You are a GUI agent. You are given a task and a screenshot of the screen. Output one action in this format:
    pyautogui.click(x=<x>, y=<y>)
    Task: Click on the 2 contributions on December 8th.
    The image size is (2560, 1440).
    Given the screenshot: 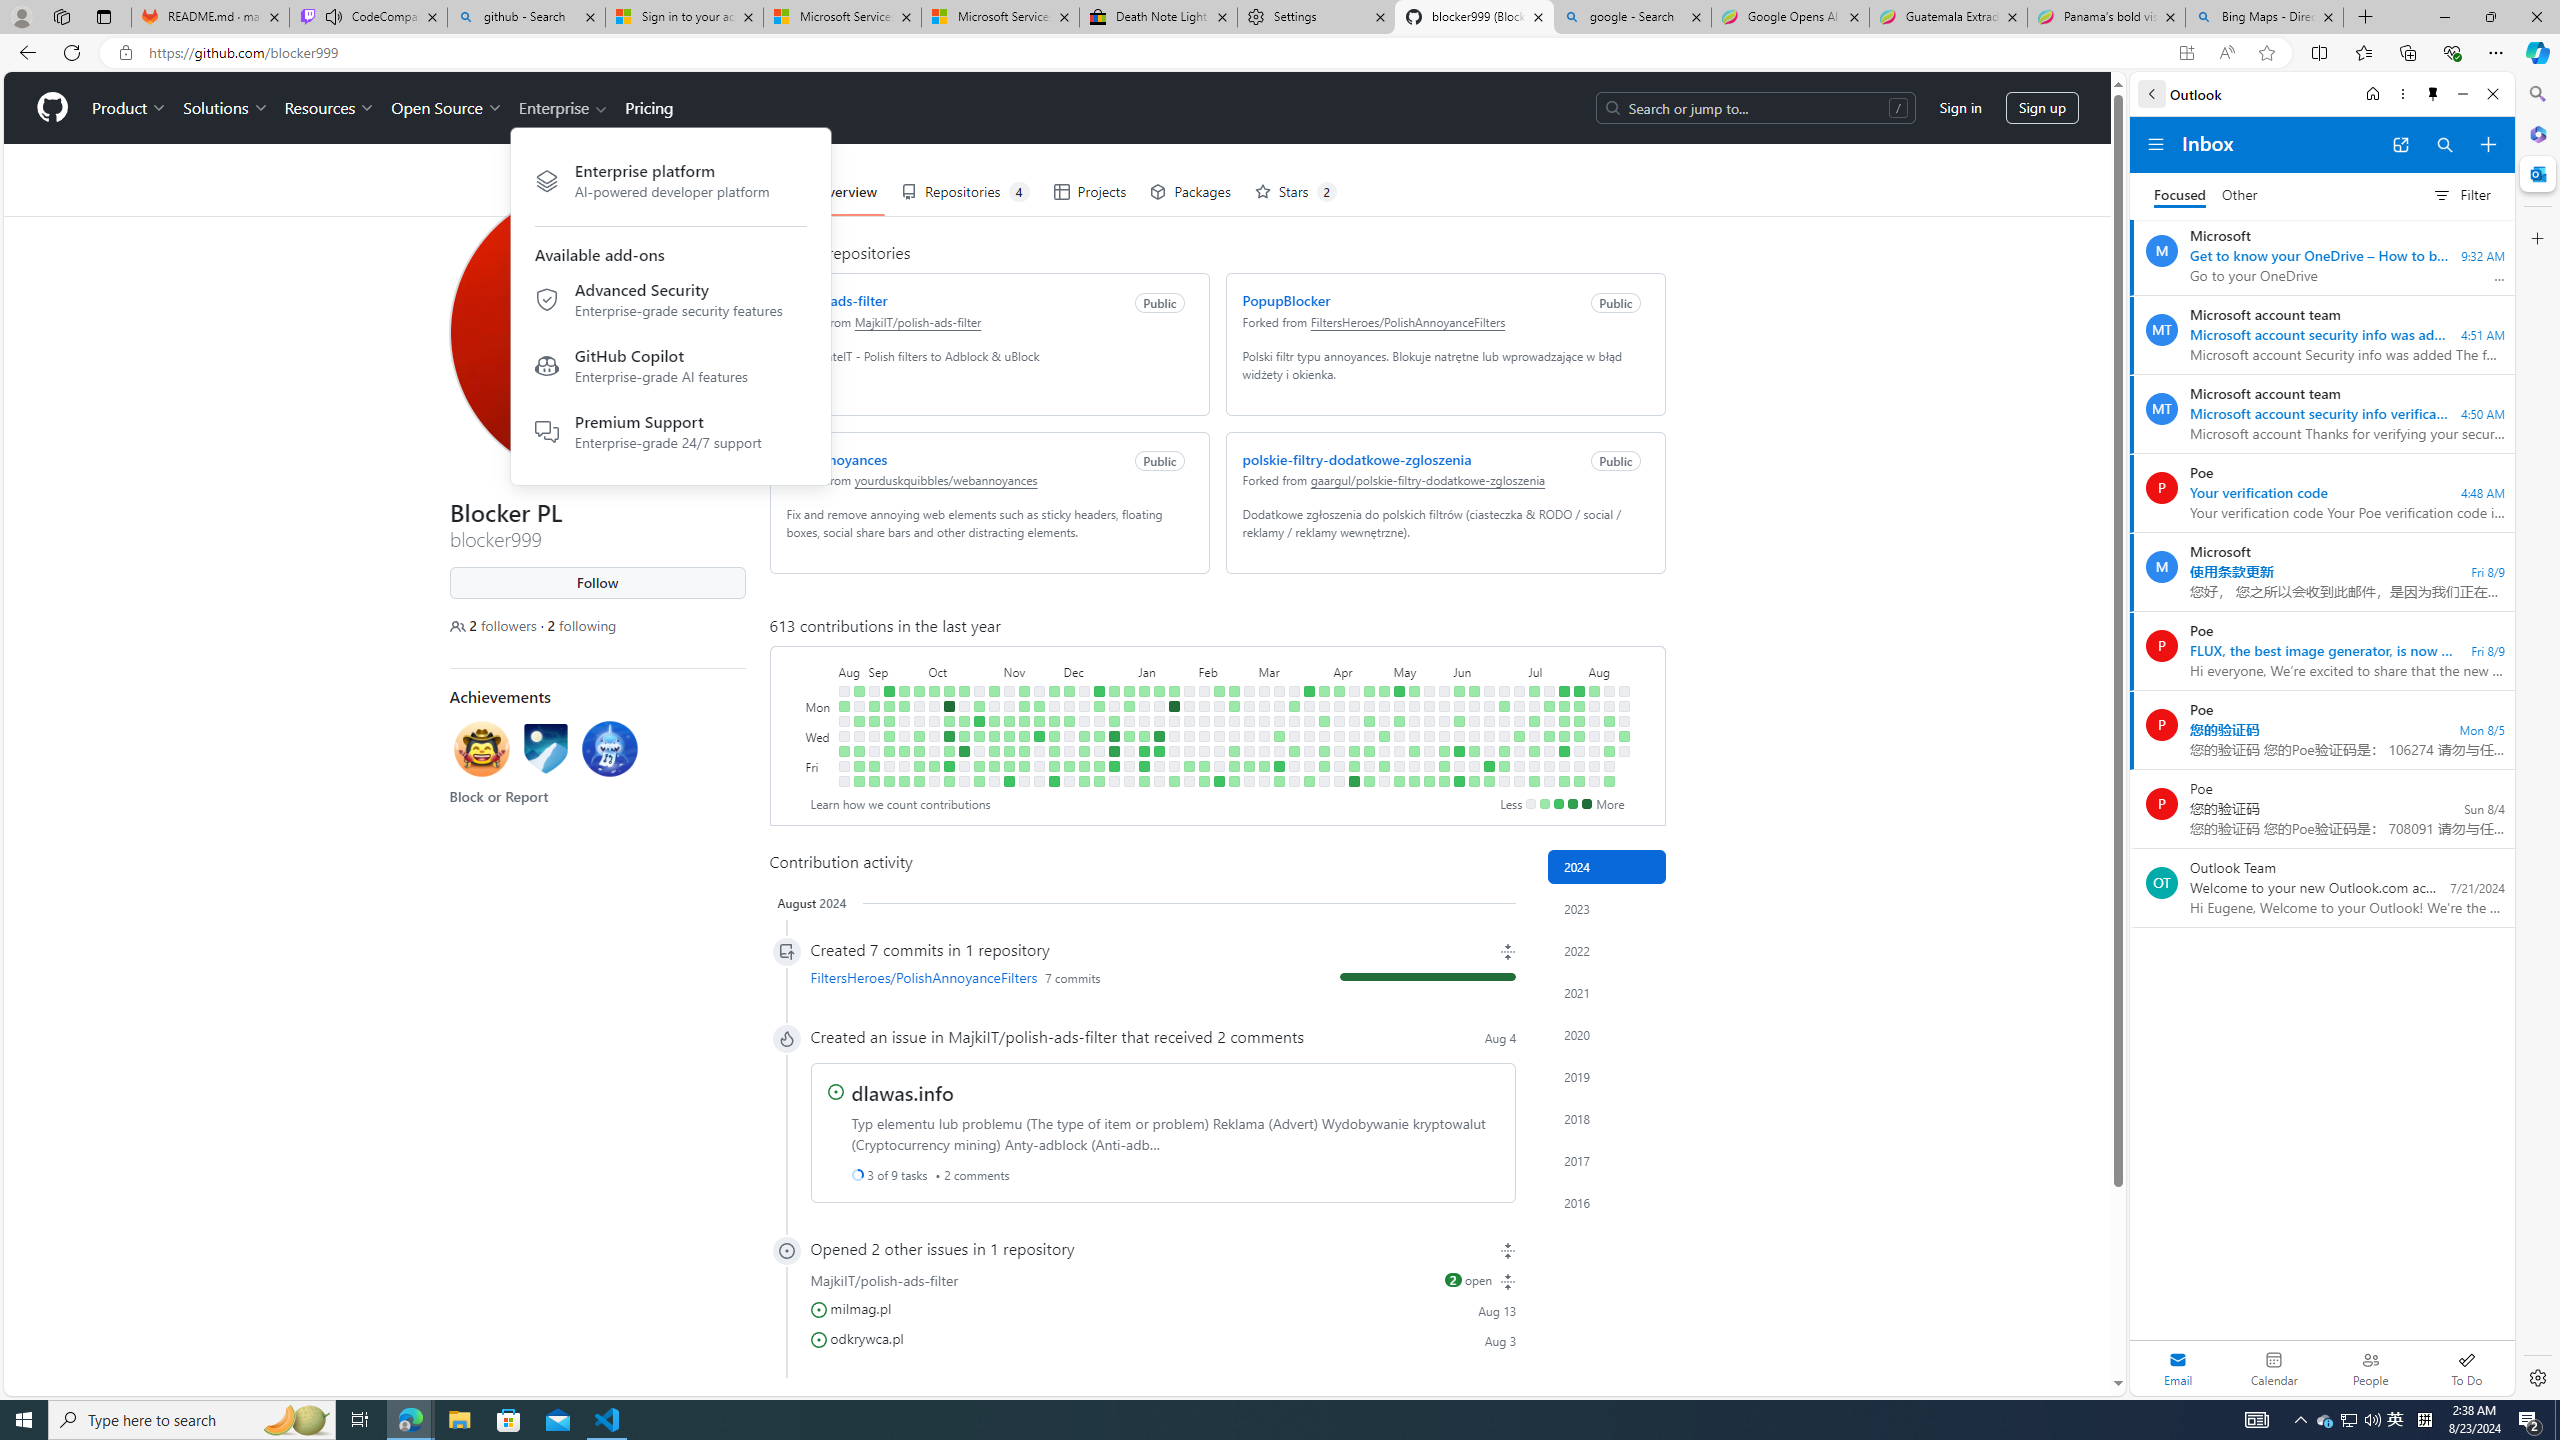 What is the action you would take?
    pyautogui.click(x=1068, y=766)
    